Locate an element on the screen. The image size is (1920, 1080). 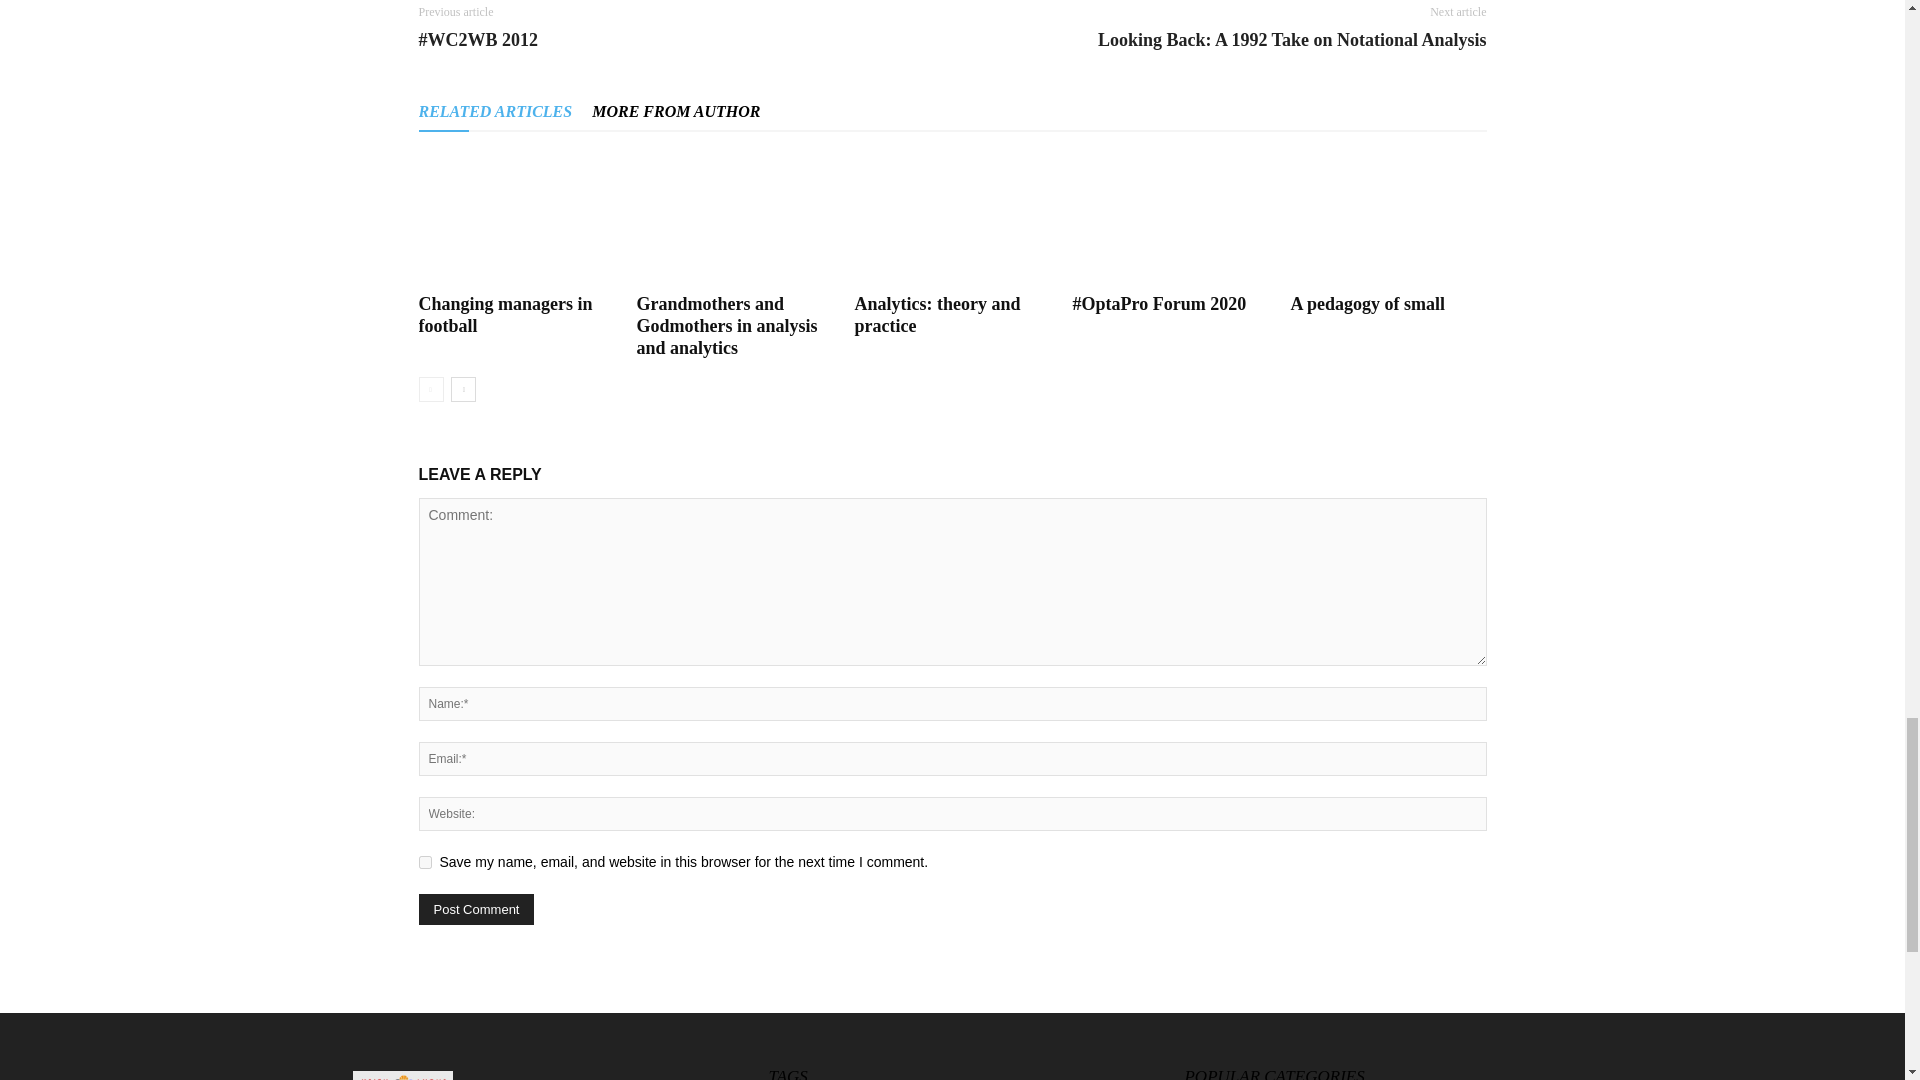
Changing managers in football is located at coordinates (504, 314).